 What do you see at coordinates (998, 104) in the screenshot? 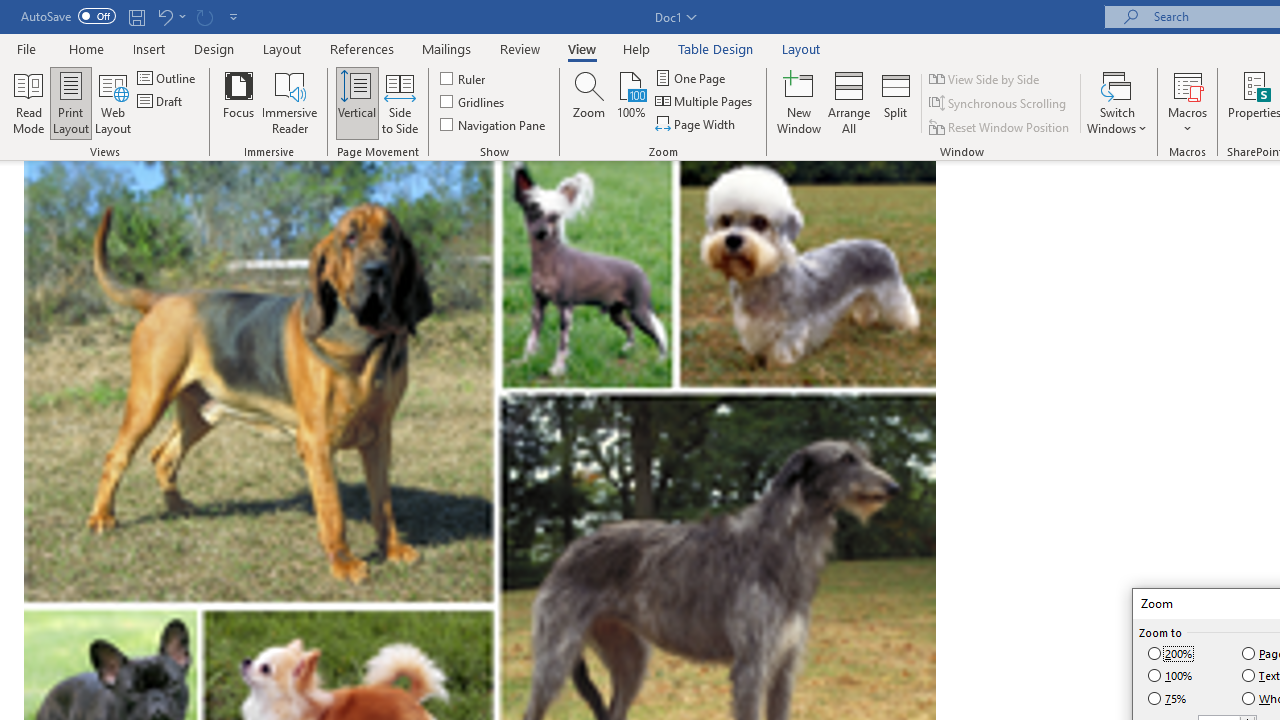
I see `Synchronous Scrolling` at bounding box center [998, 104].